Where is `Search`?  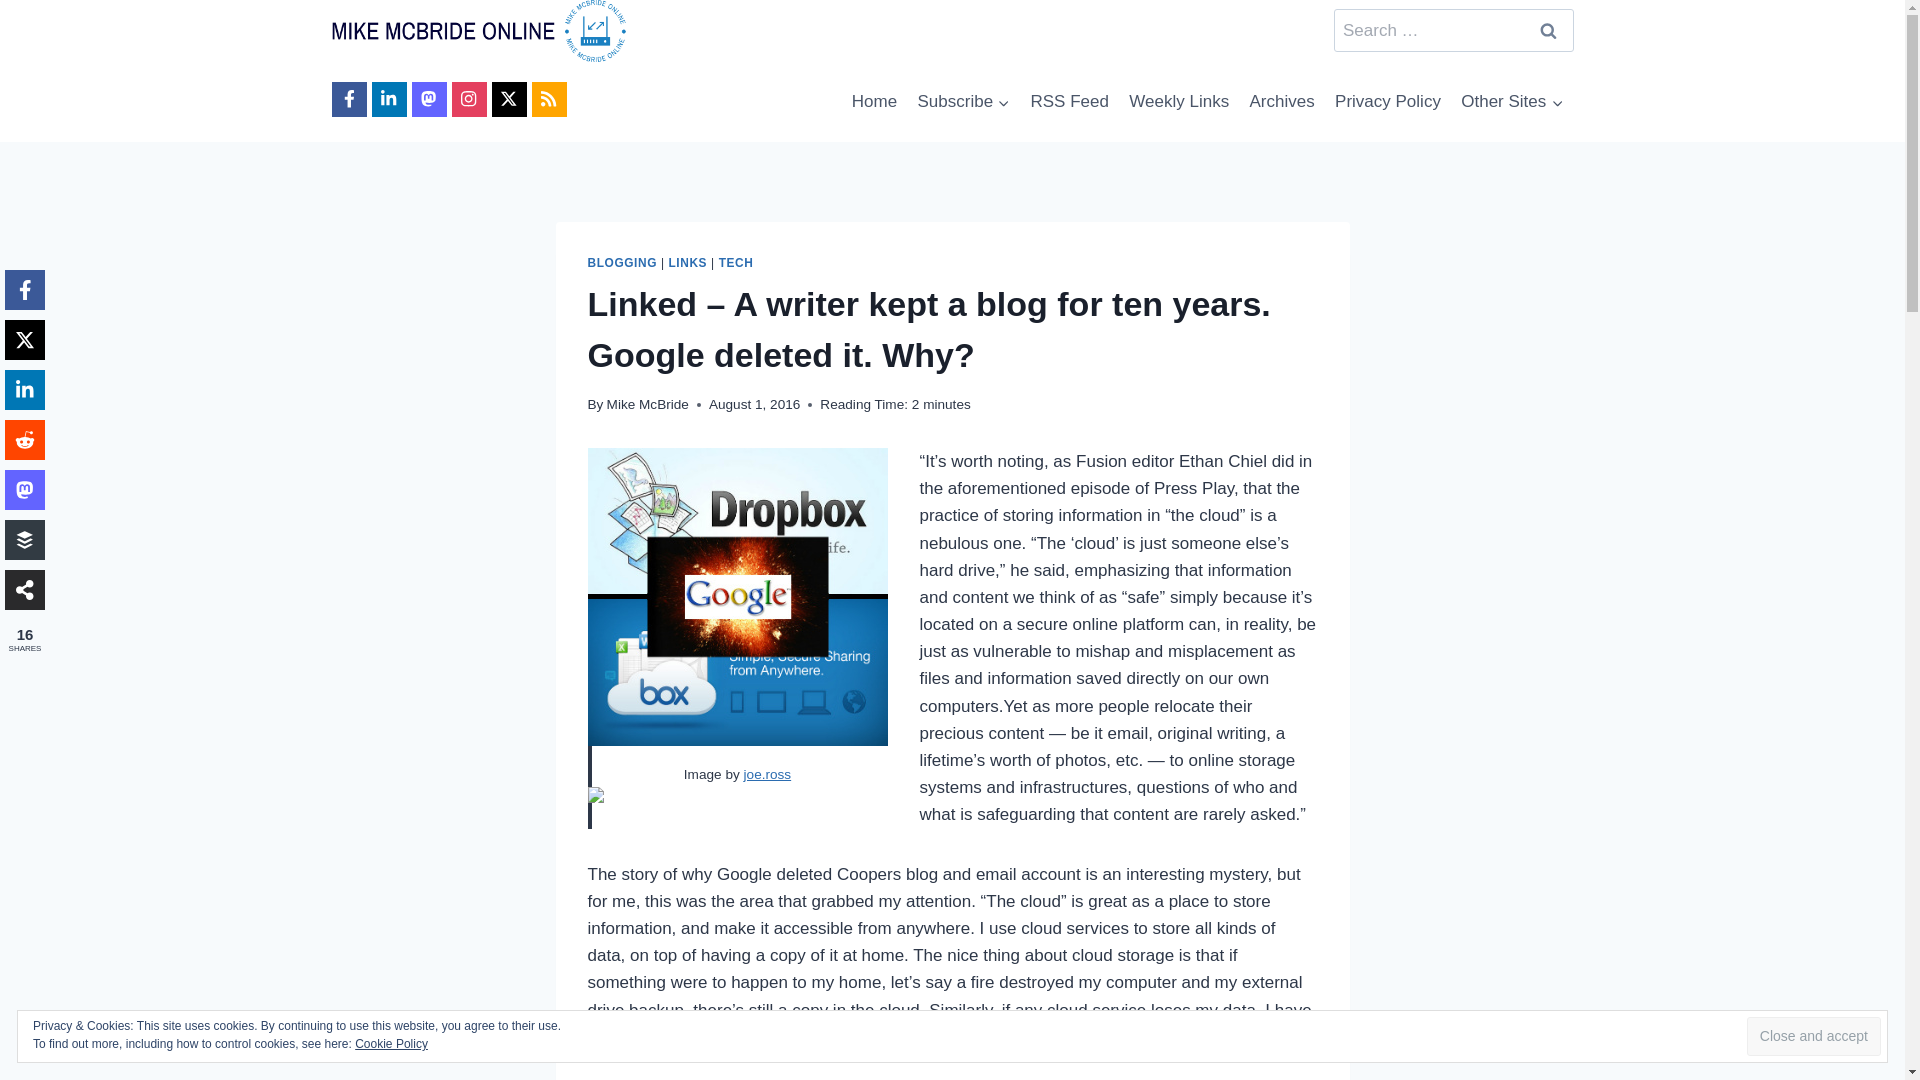 Search is located at coordinates (1549, 30).